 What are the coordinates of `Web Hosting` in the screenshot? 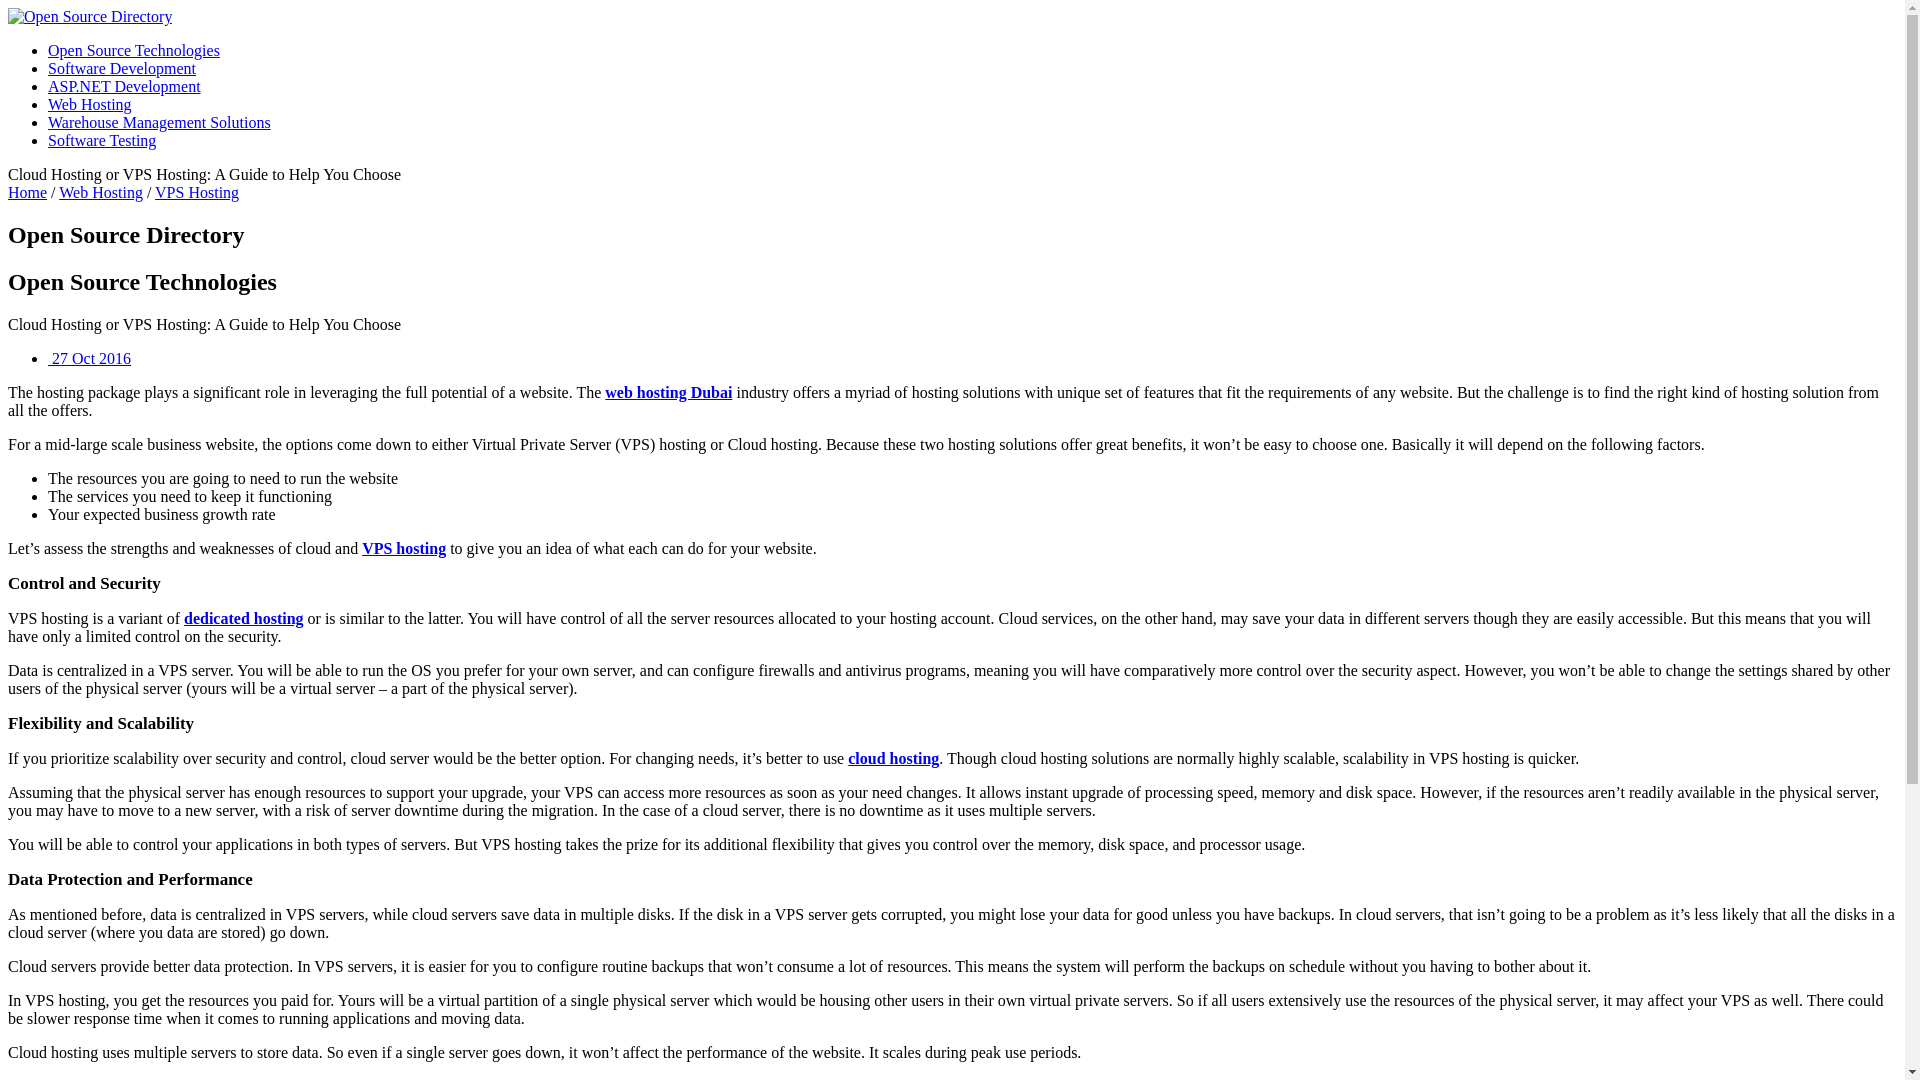 It's located at (90, 104).